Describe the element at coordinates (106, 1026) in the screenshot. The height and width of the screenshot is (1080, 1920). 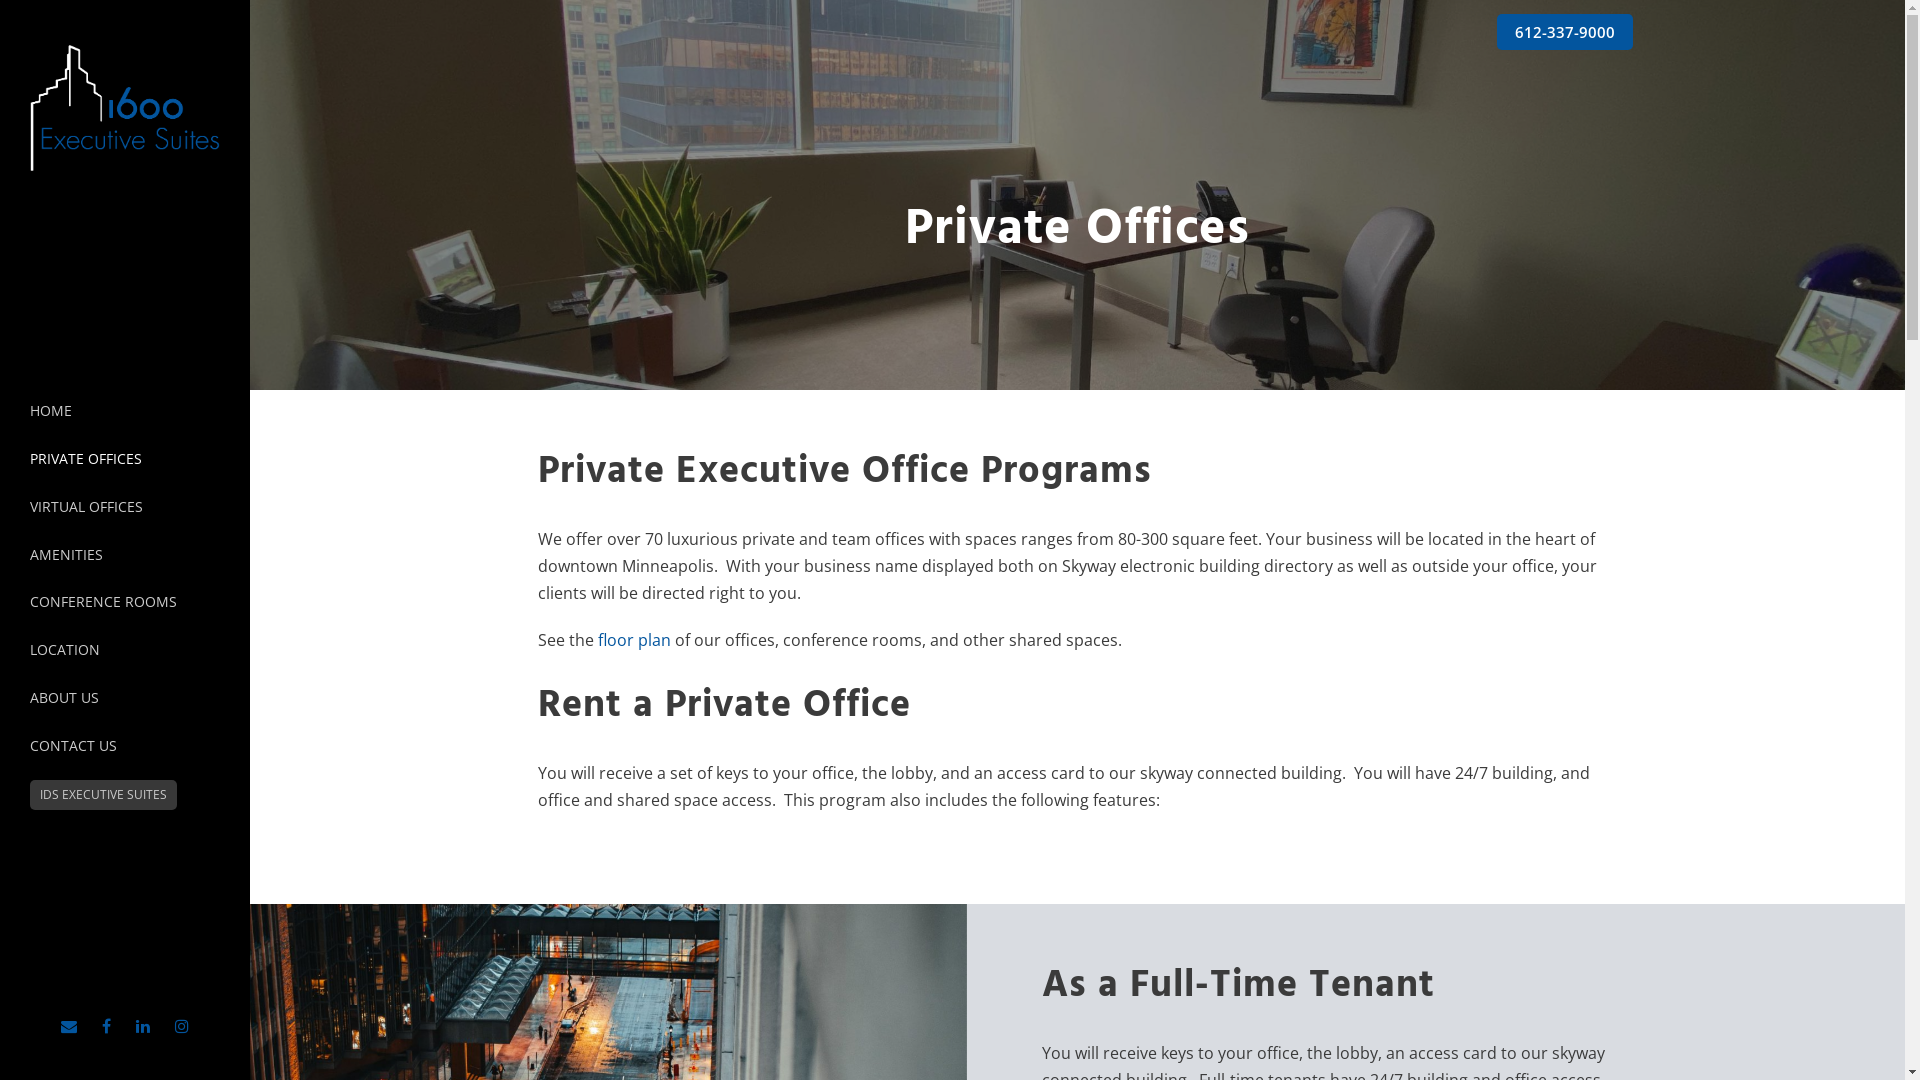
I see `facebook` at that location.